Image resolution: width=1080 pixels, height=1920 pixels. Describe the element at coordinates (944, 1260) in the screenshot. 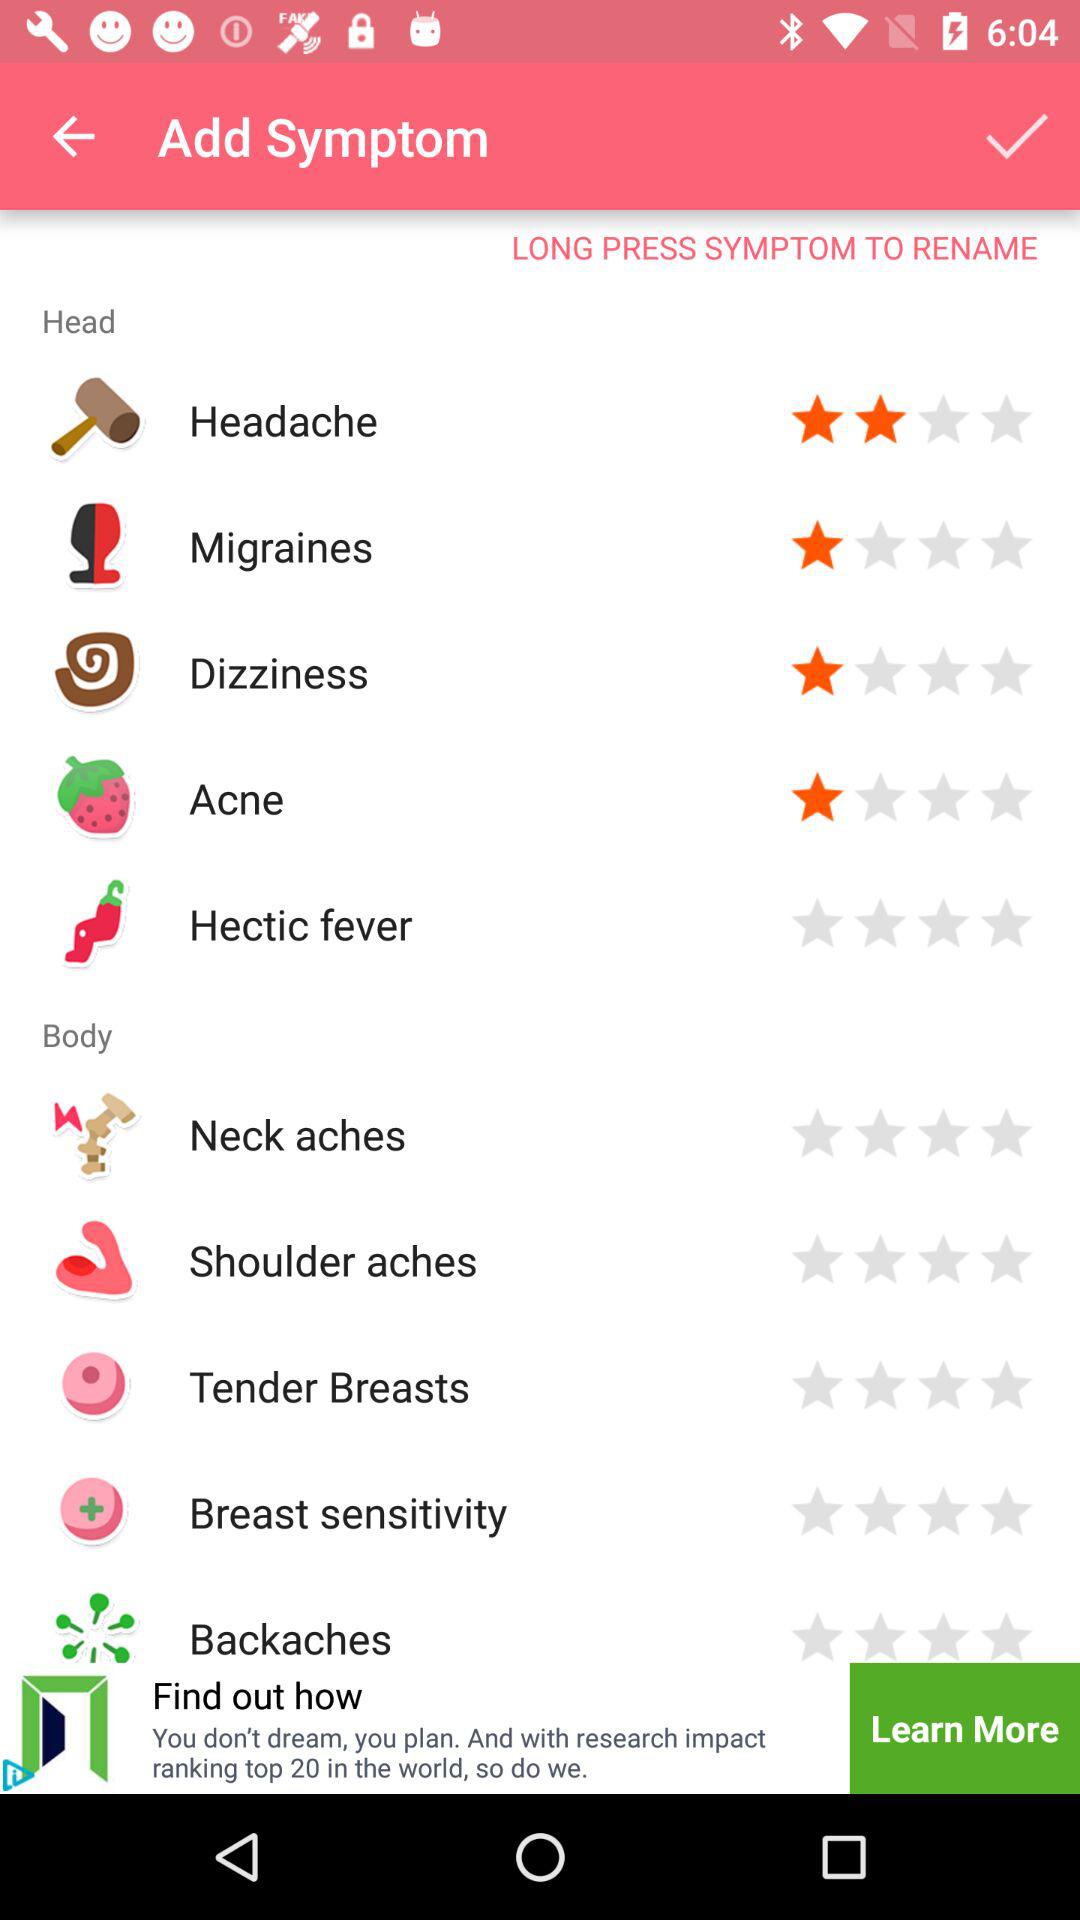

I see `rate 3` at that location.